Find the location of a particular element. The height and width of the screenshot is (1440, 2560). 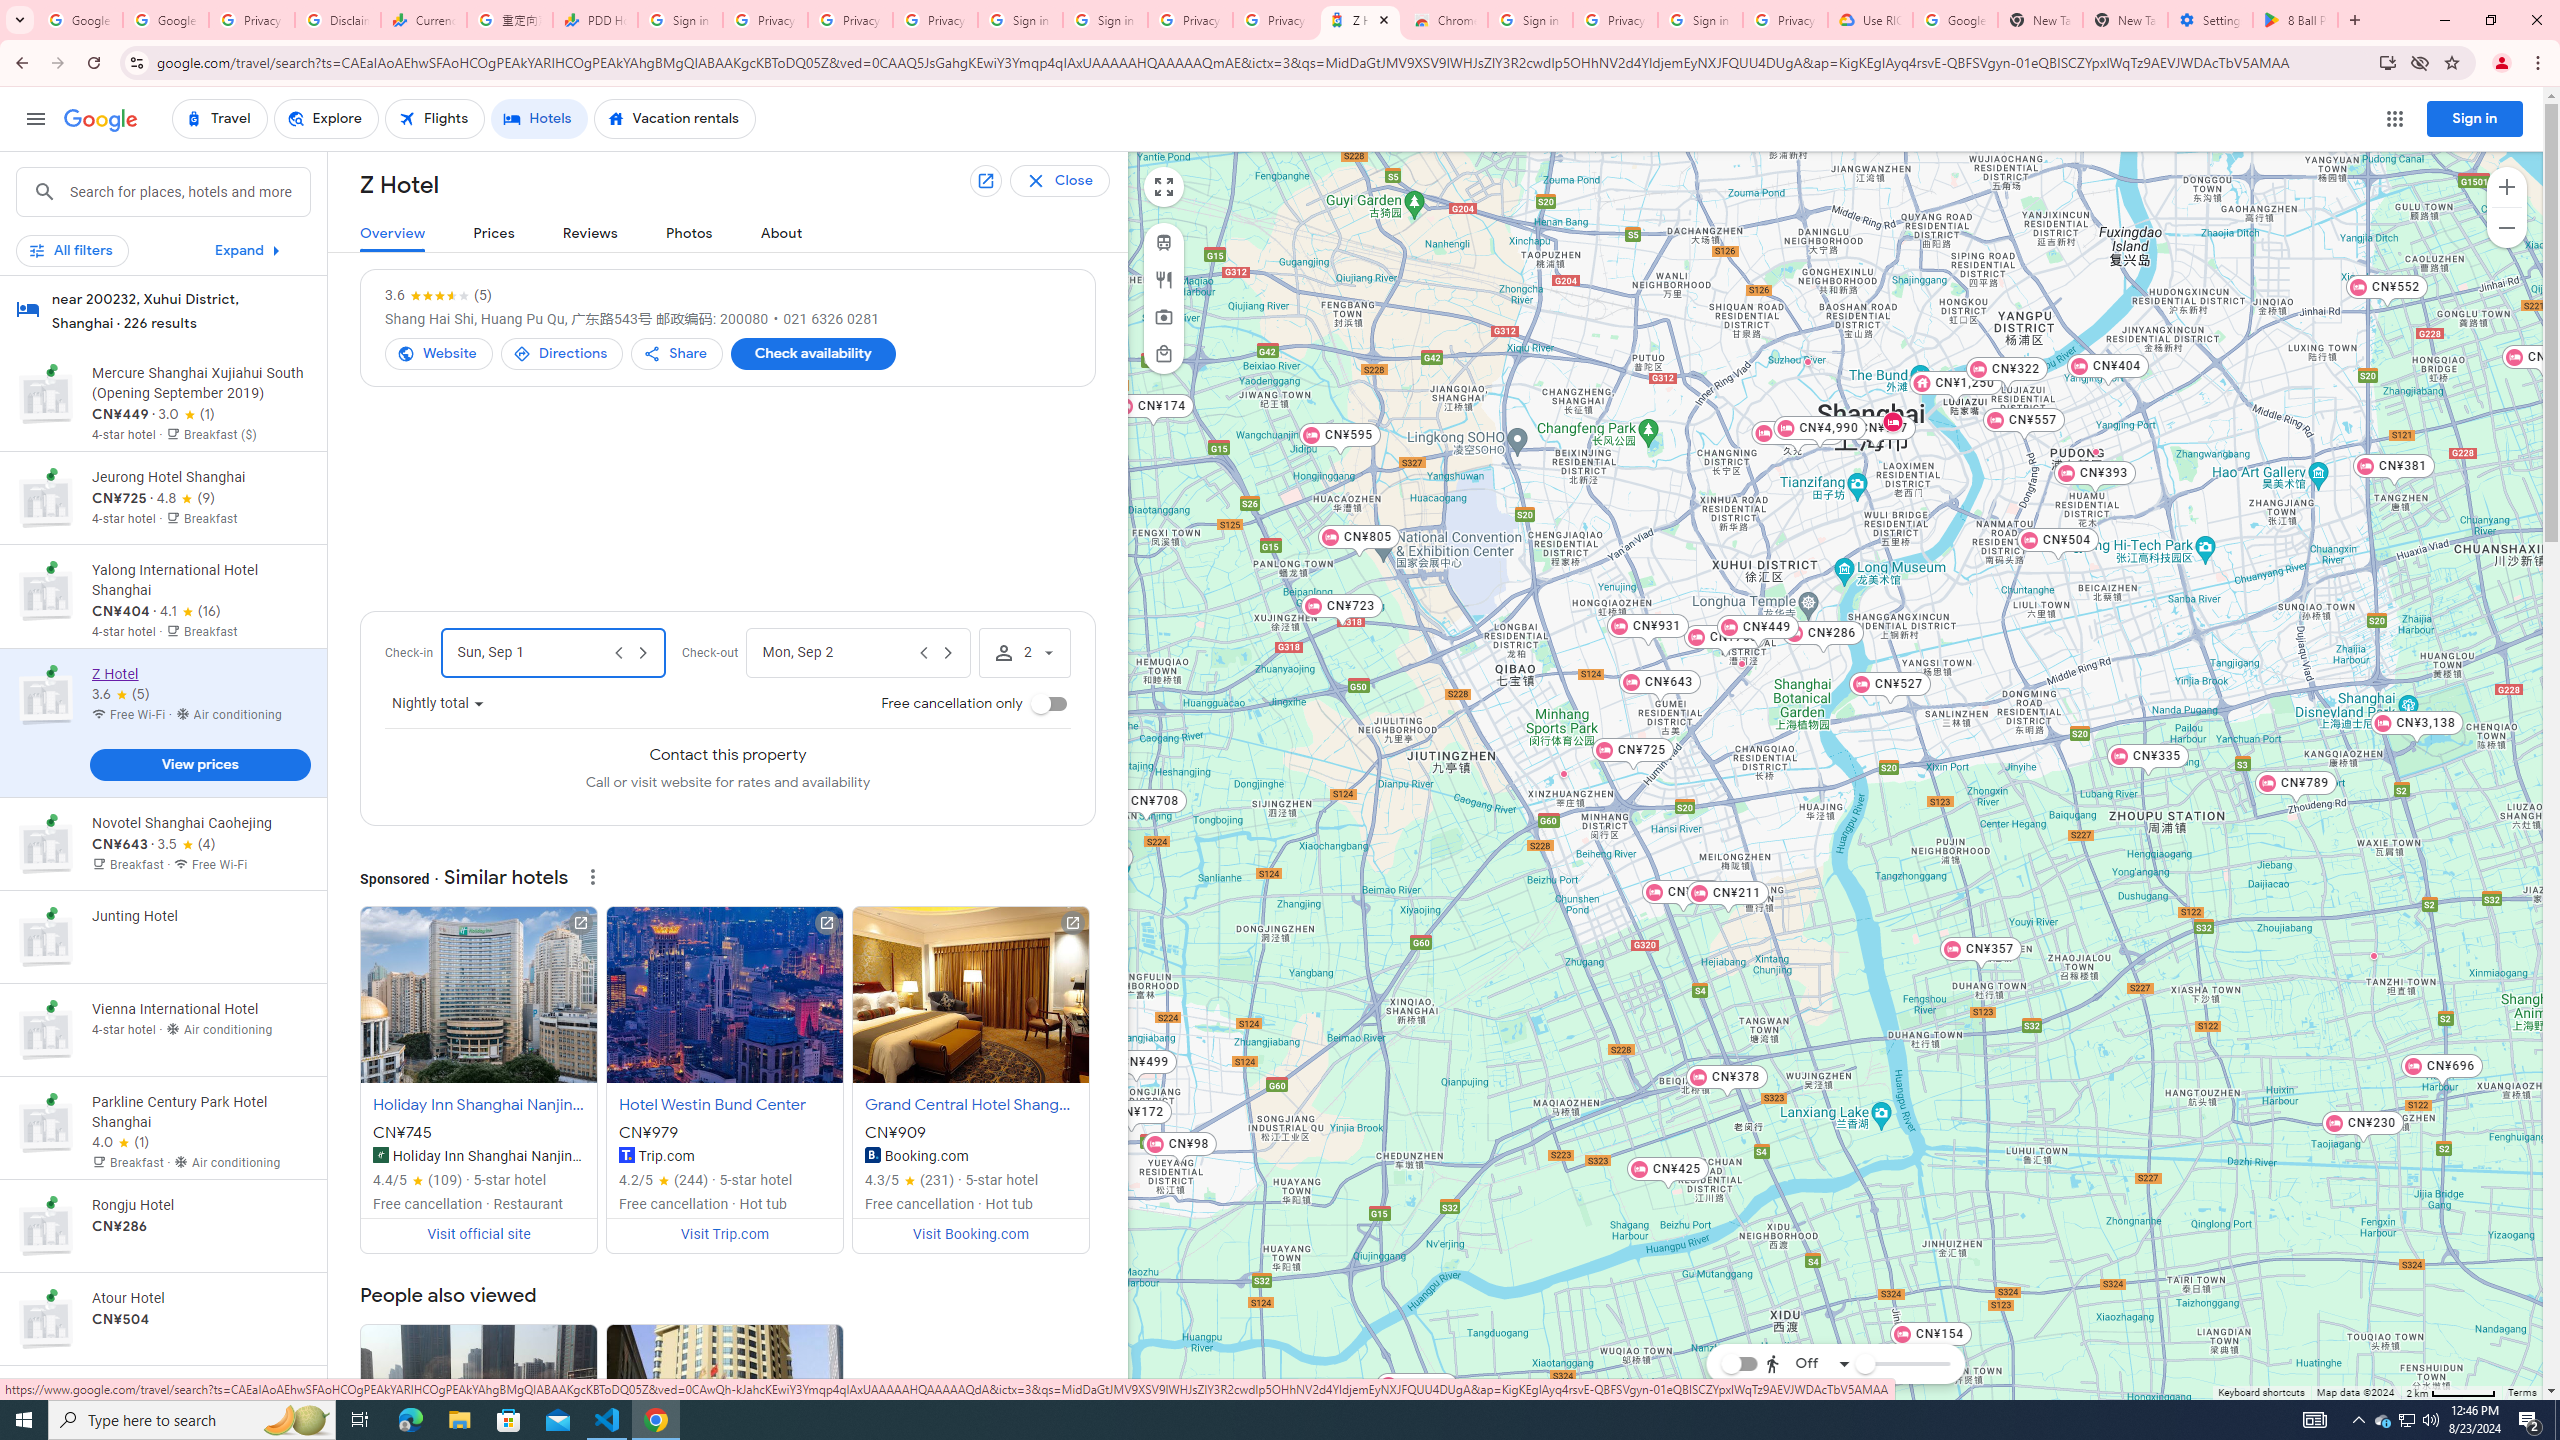

Free cancellation only is located at coordinates (1049, 704).